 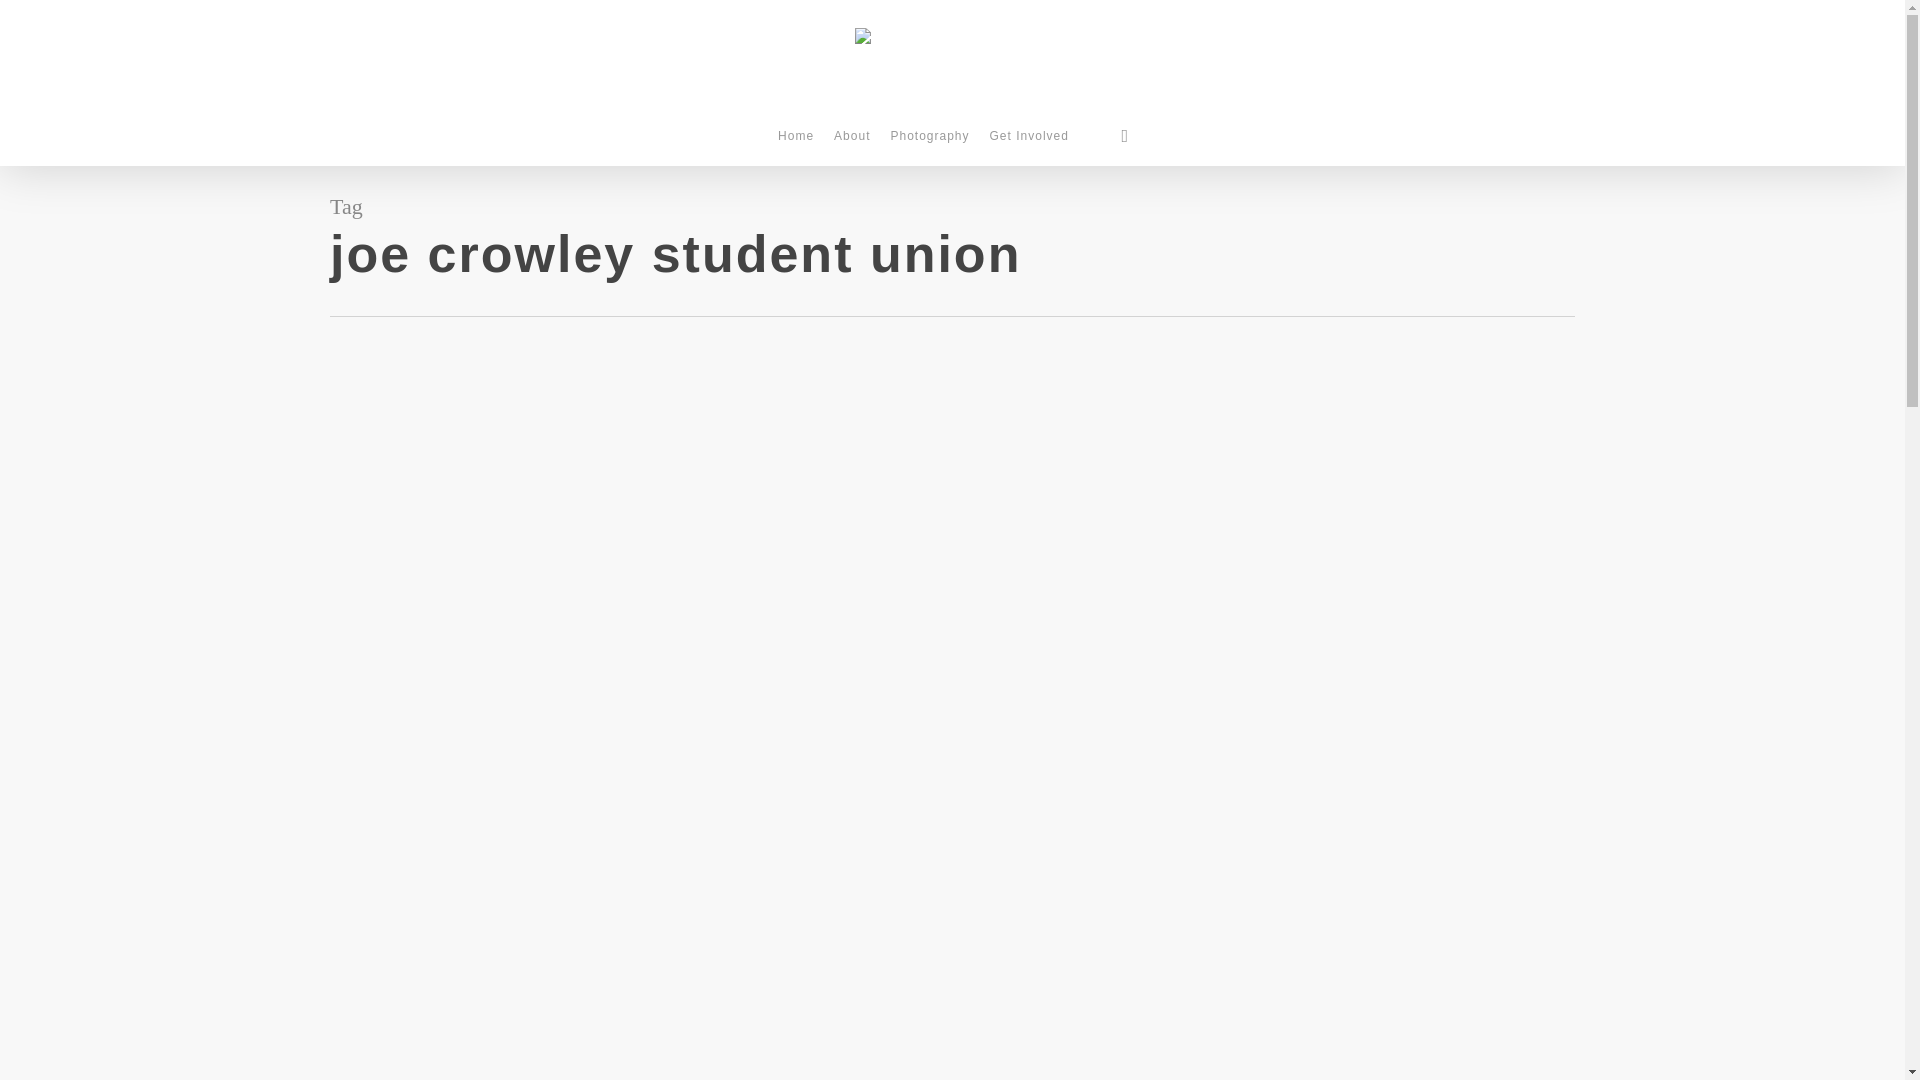 What do you see at coordinates (1029, 146) in the screenshot?
I see `Get Involved` at bounding box center [1029, 146].